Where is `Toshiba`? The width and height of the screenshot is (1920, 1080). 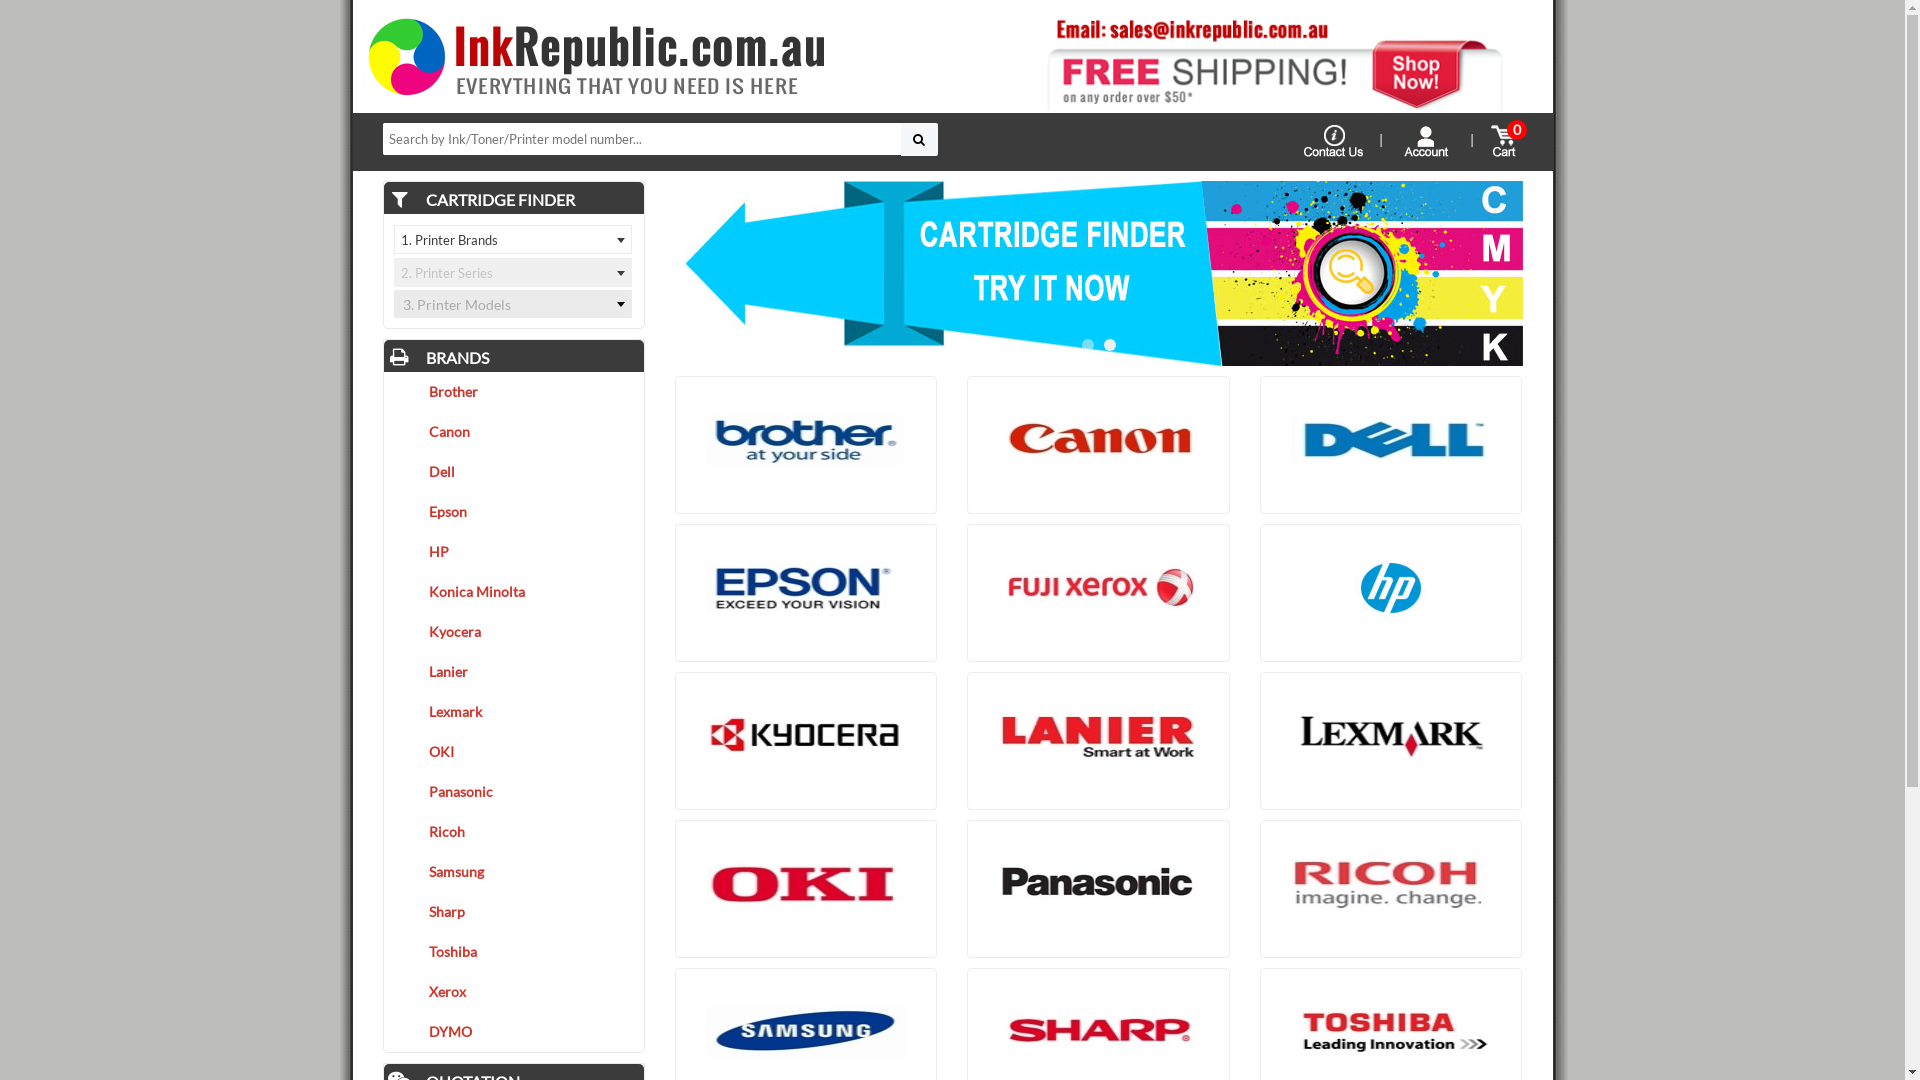 Toshiba is located at coordinates (514, 952).